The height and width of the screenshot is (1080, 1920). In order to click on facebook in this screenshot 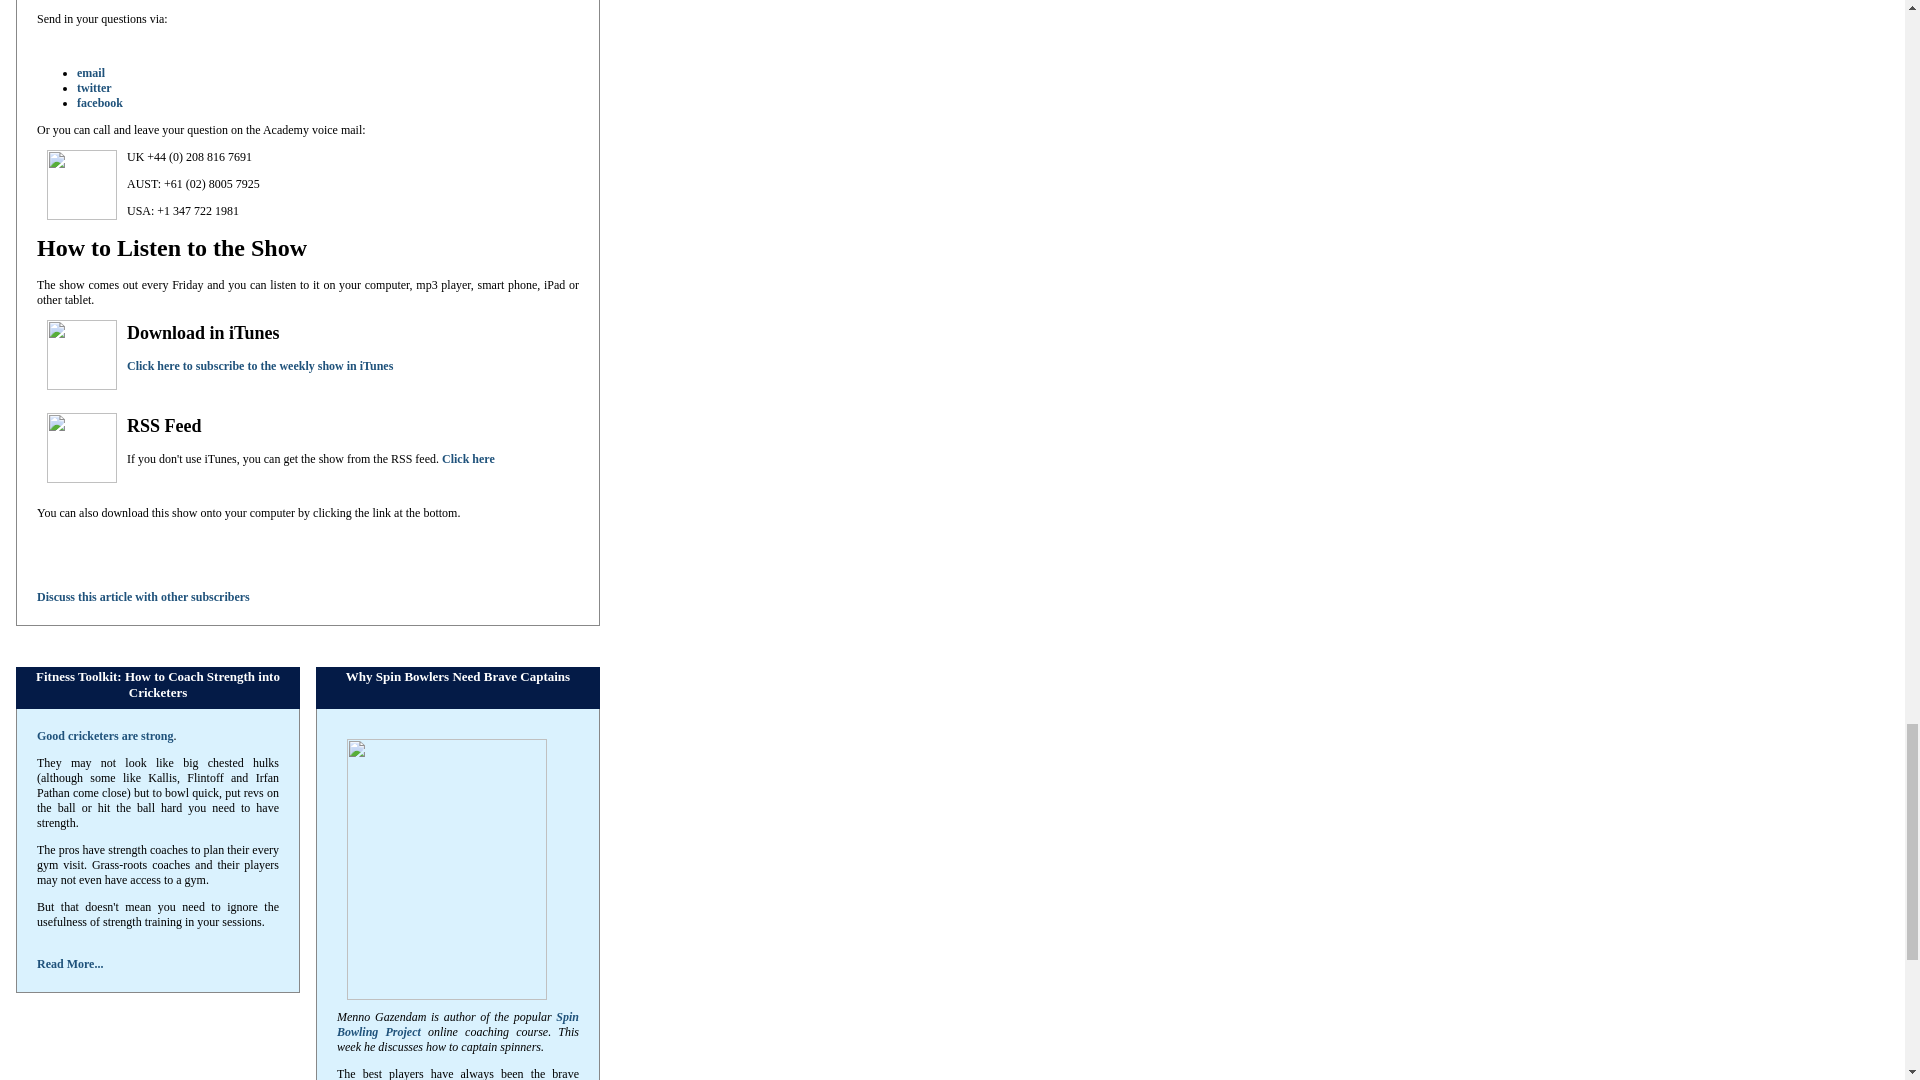, I will do `click(99, 103)`.